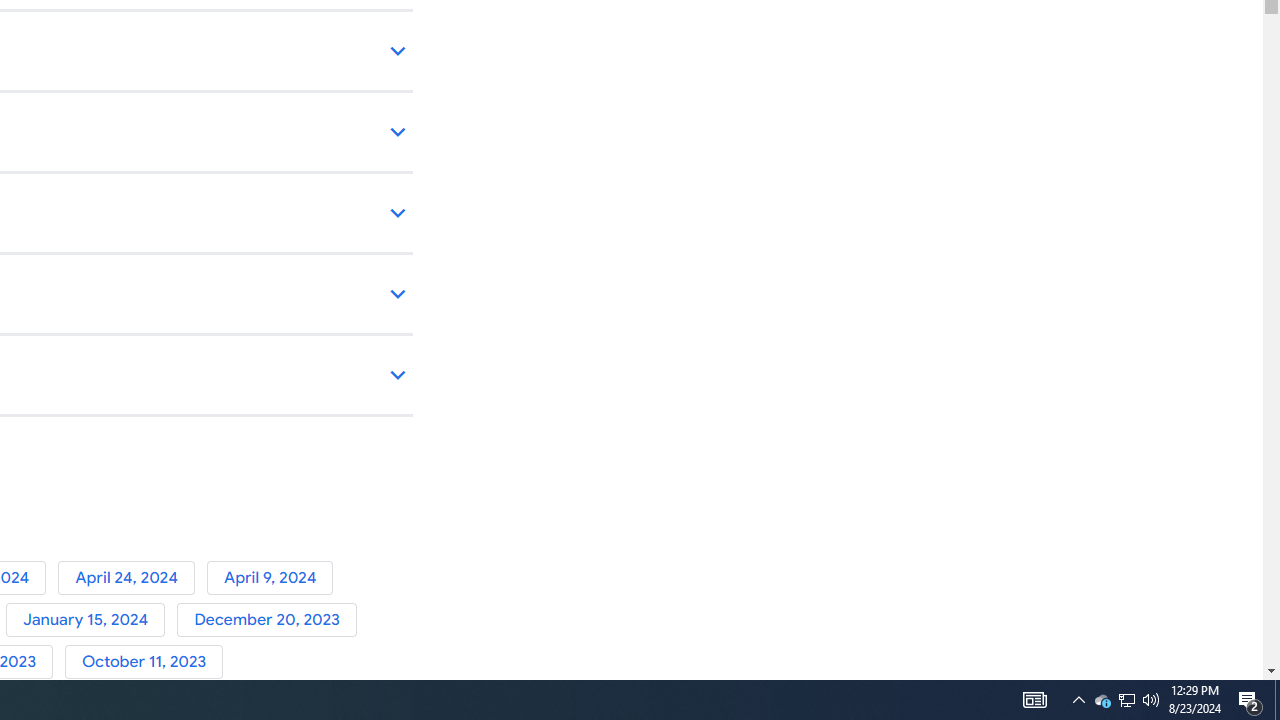  What do you see at coordinates (270, 620) in the screenshot?
I see `December 20, 2023` at bounding box center [270, 620].